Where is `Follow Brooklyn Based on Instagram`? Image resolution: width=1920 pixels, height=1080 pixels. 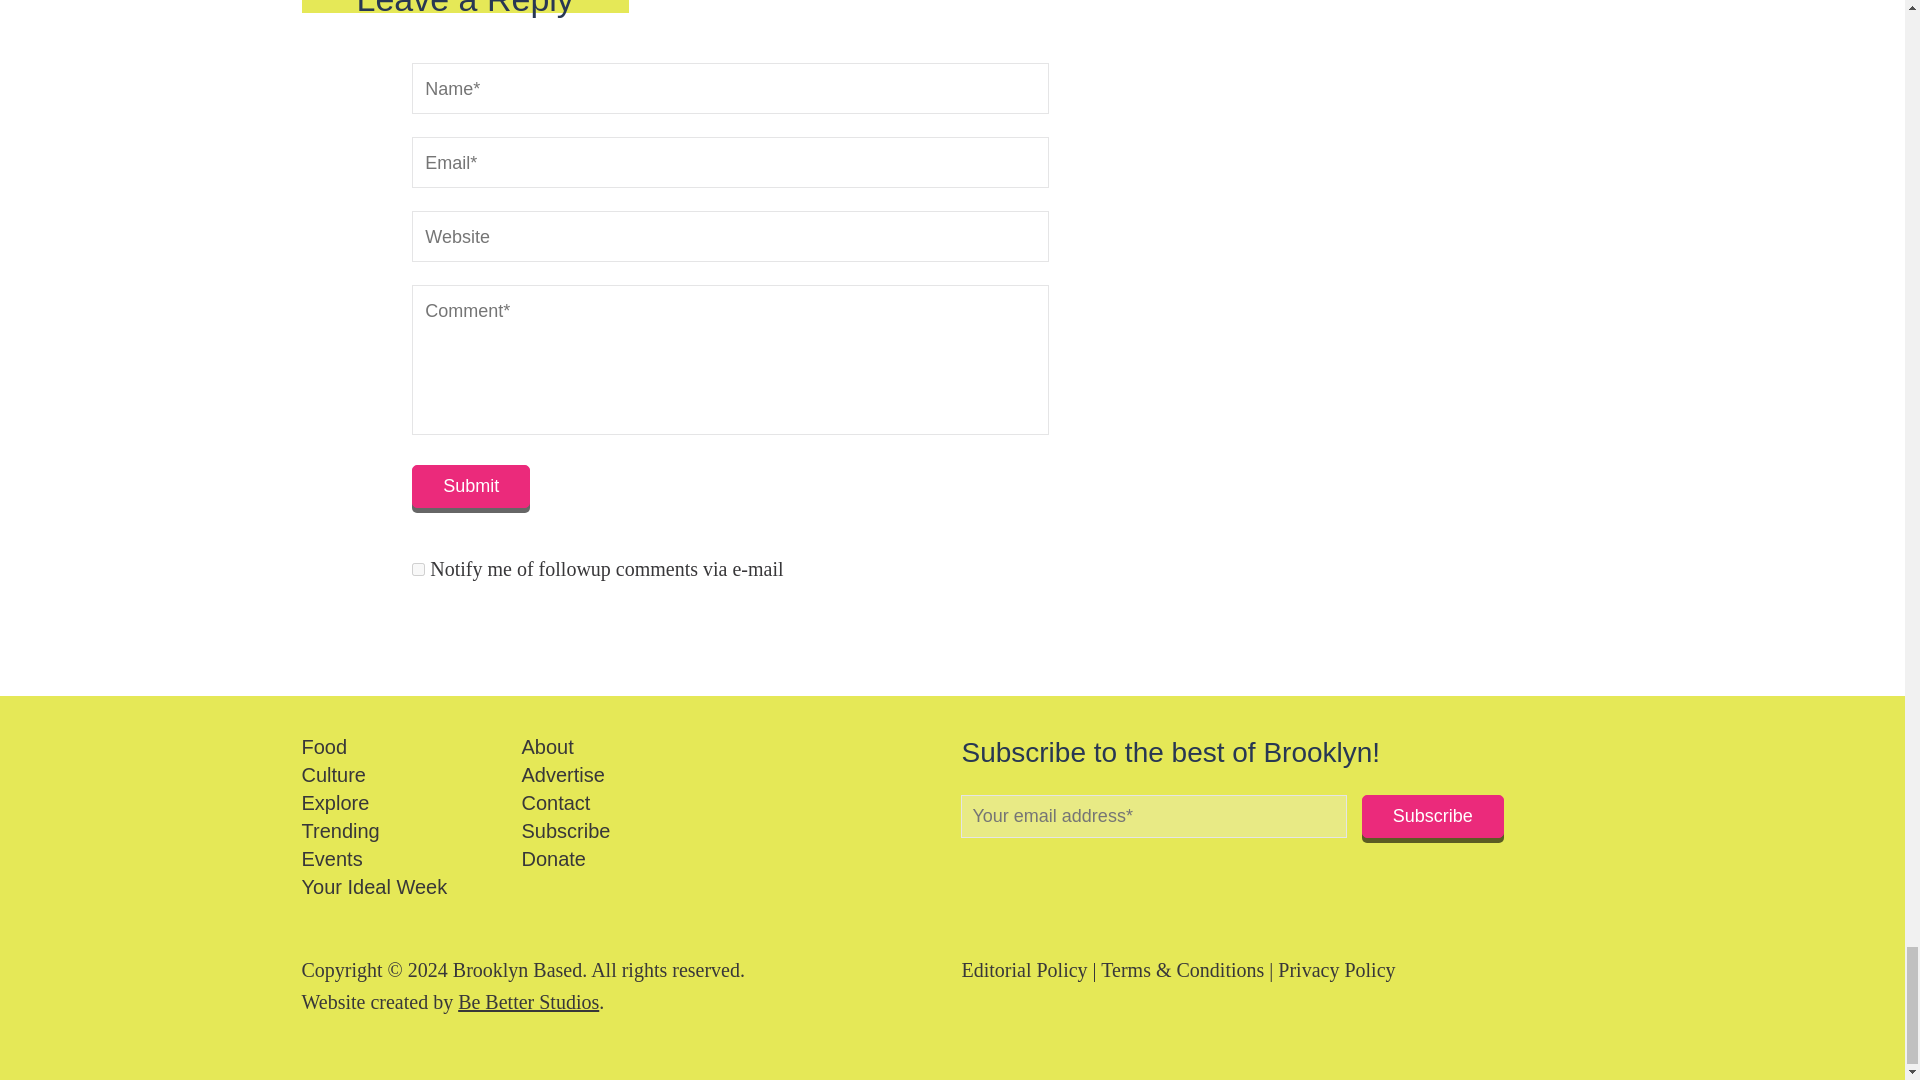
Follow Brooklyn Based on Instagram is located at coordinates (1038, 868).